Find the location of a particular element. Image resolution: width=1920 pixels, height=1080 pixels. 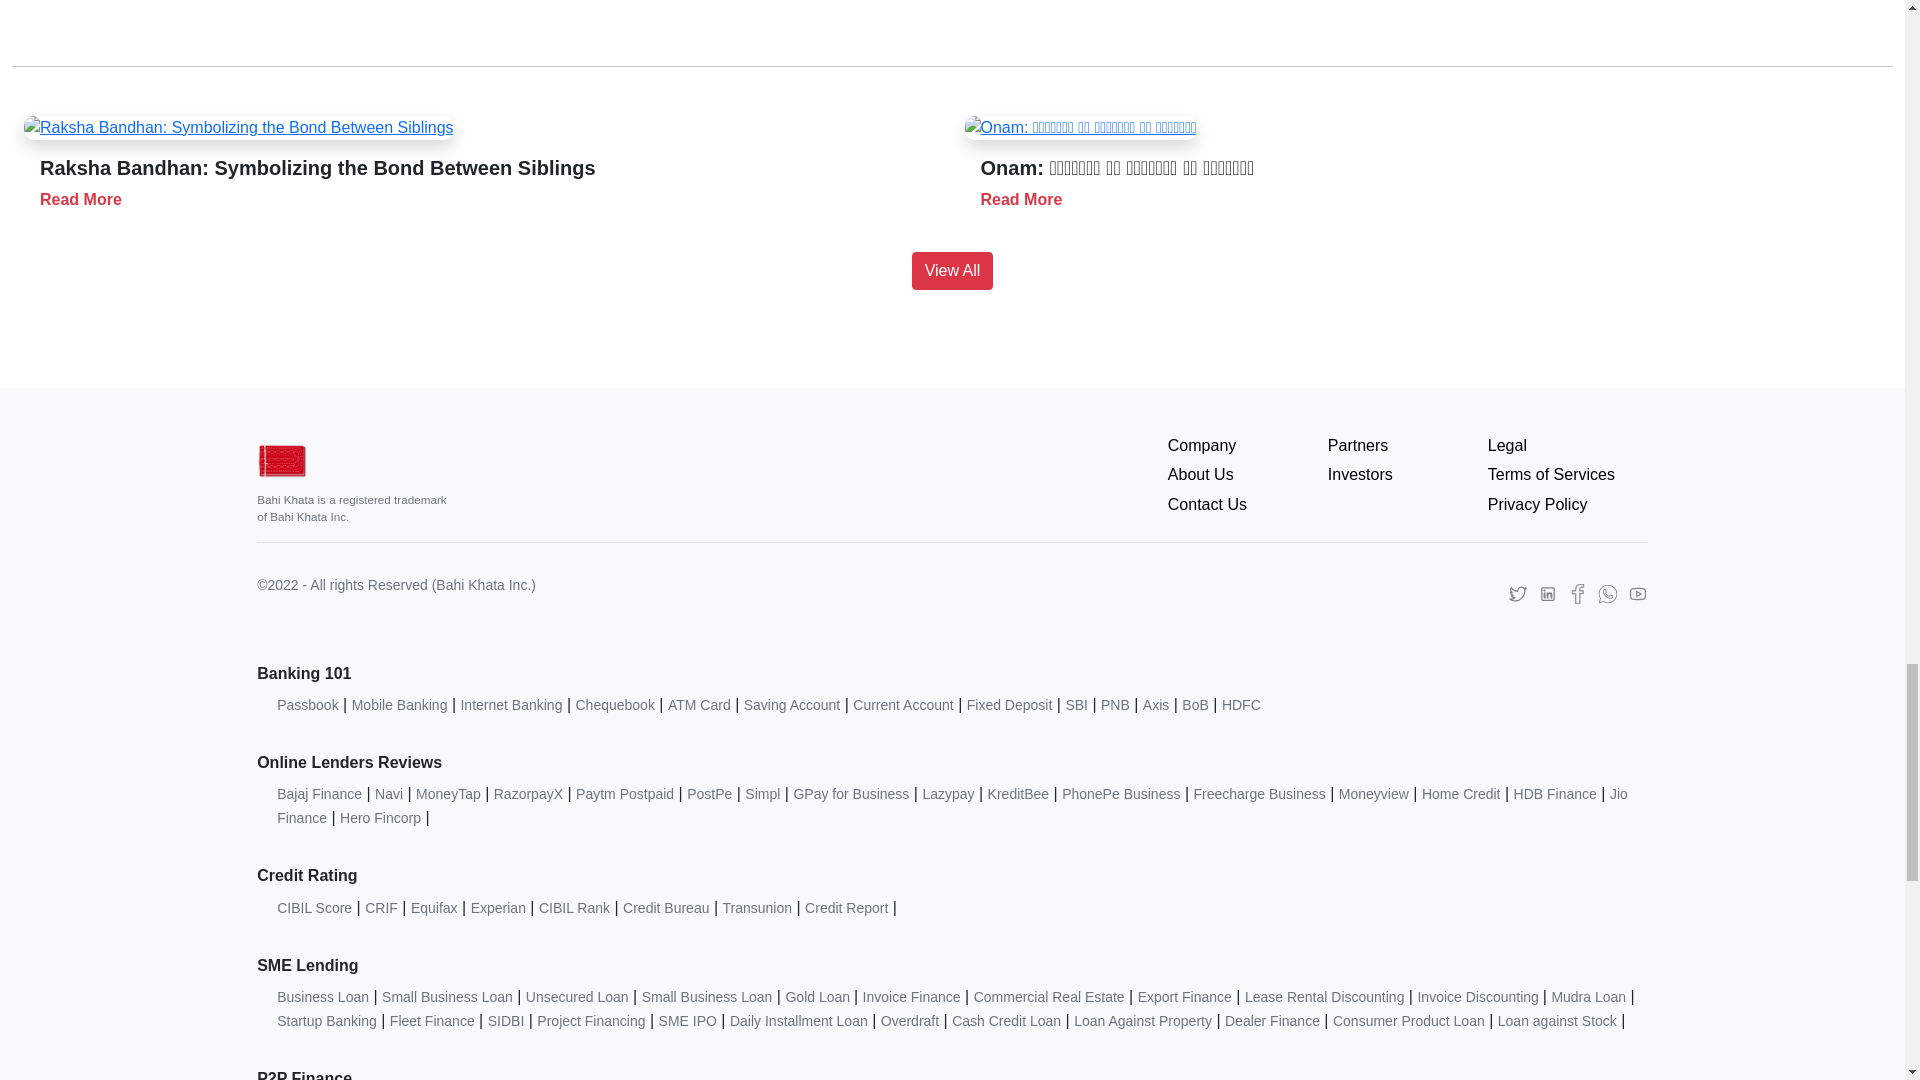

Privacy Policy is located at coordinates (1568, 504).